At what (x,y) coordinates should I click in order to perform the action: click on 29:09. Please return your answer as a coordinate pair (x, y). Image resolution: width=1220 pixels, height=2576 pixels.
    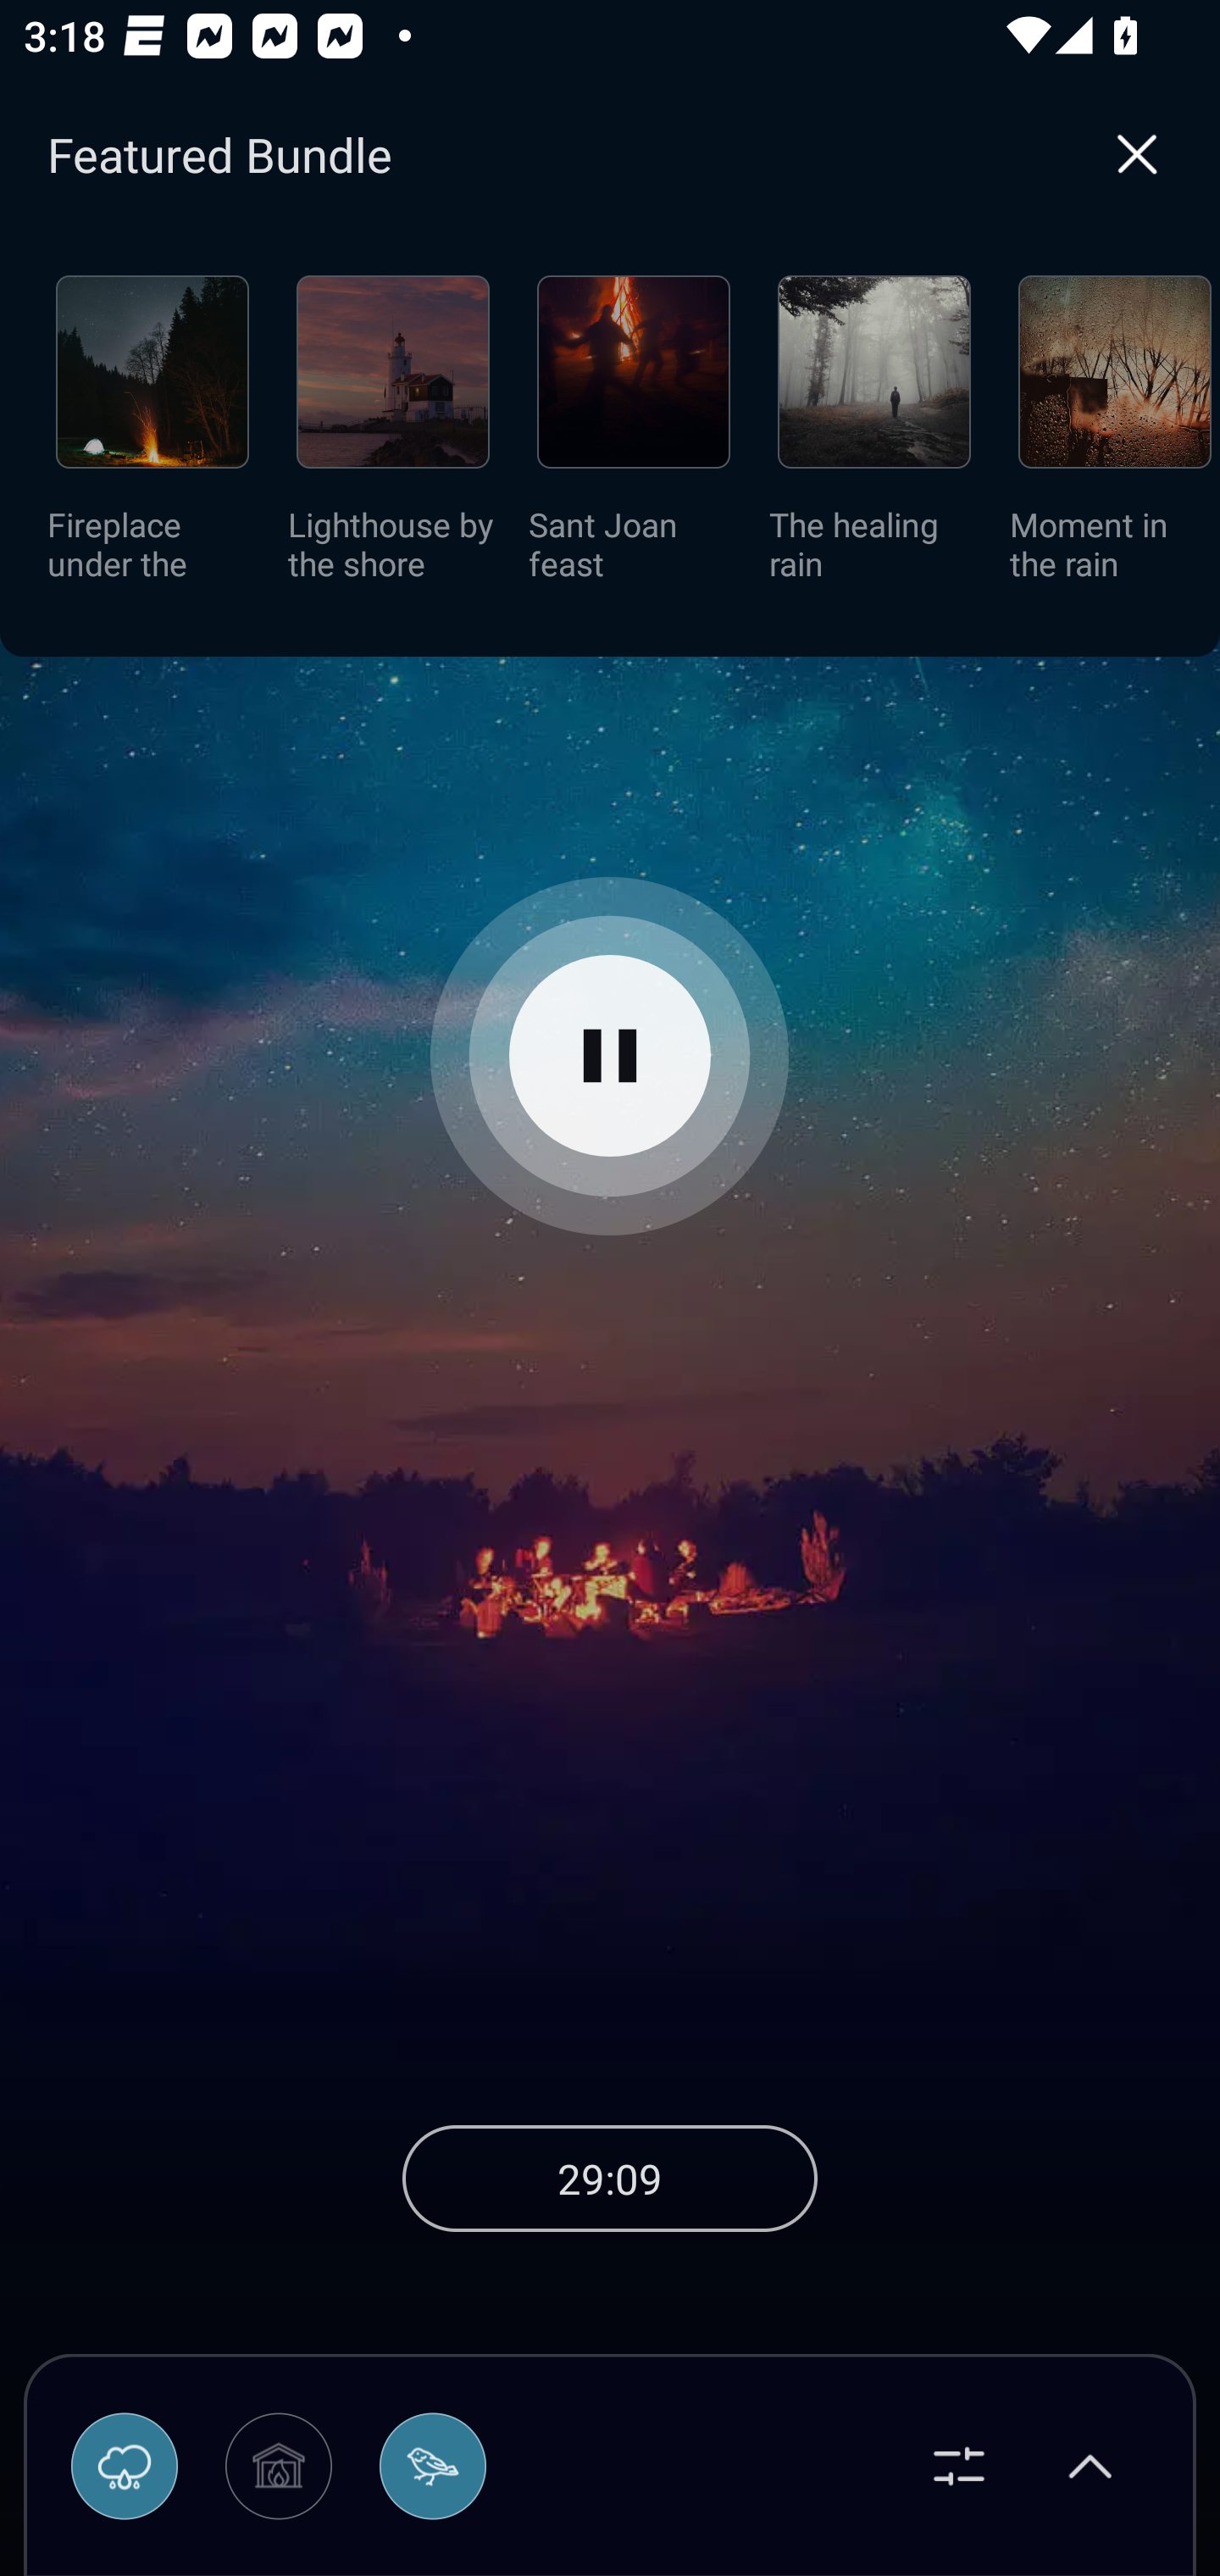
    Looking at the image, I should click on (610, 2178).